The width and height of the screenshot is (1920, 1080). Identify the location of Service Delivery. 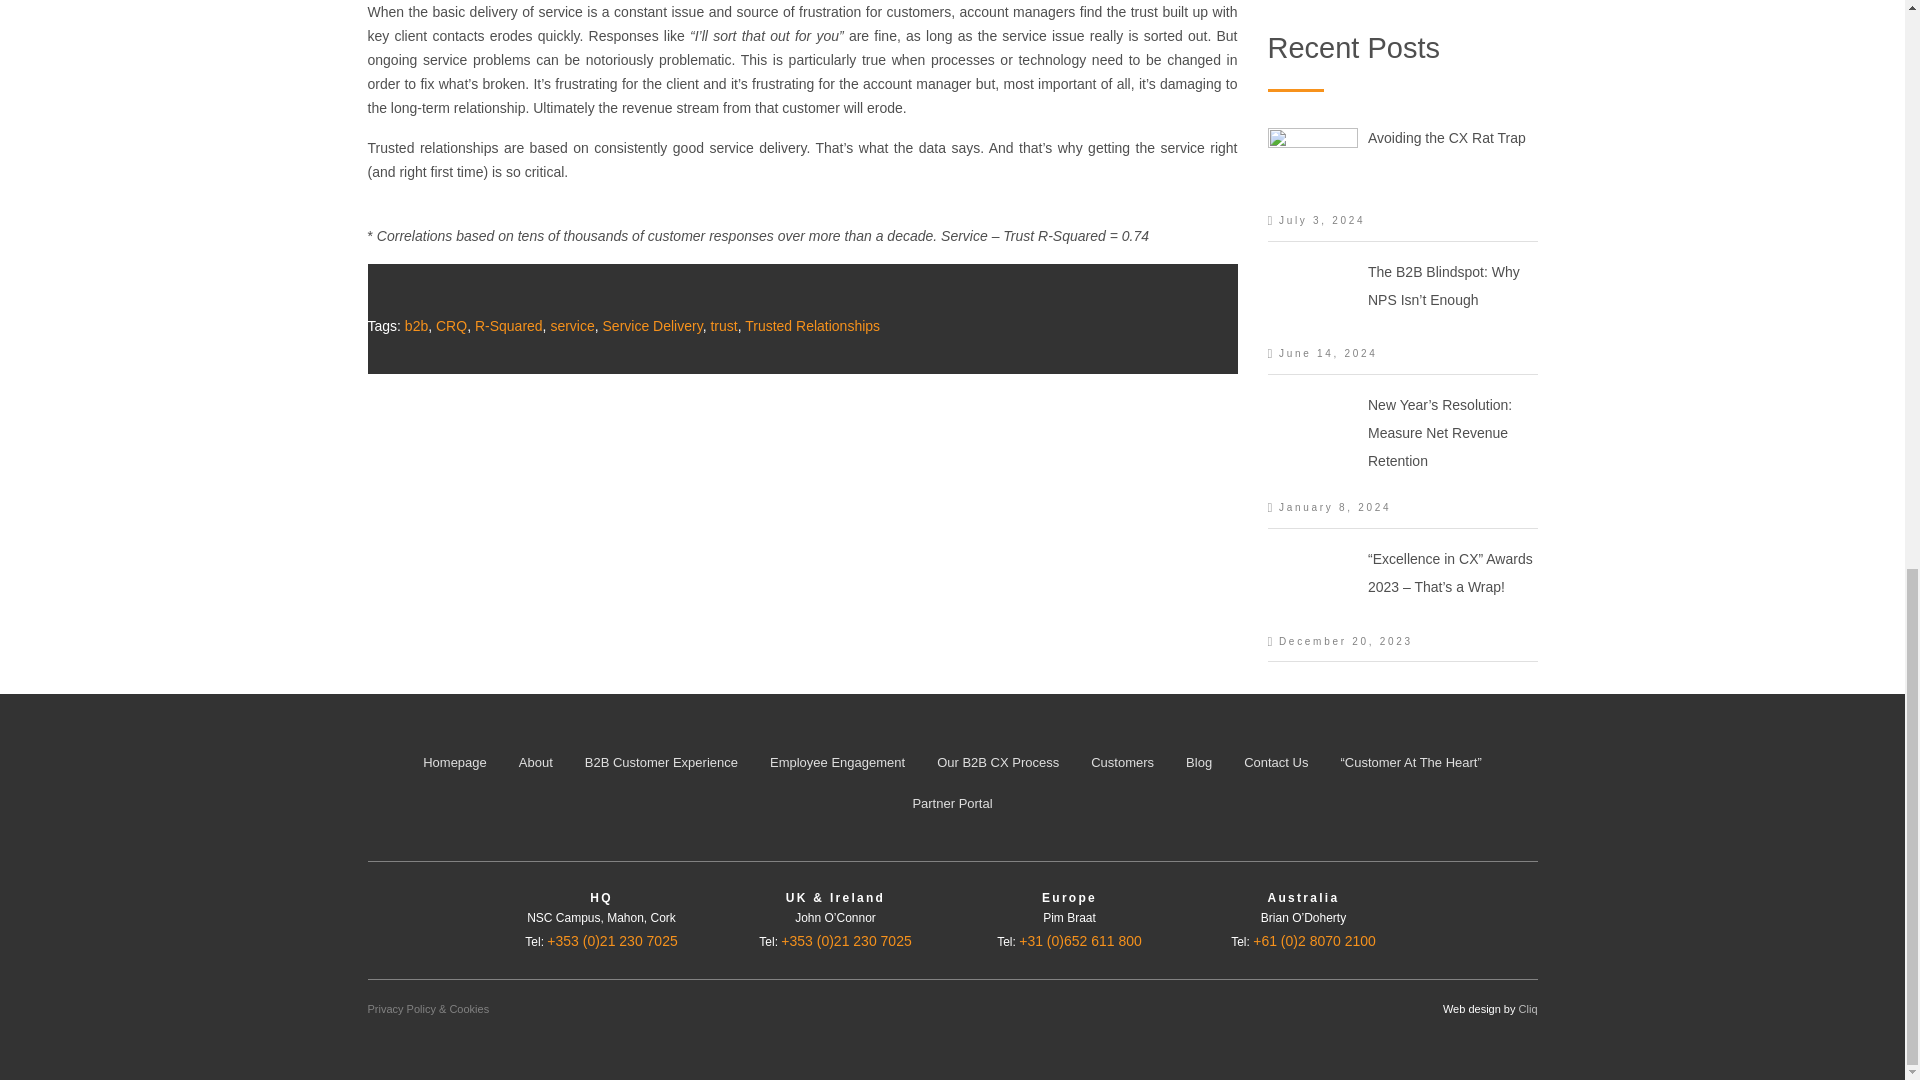
(652, 325).